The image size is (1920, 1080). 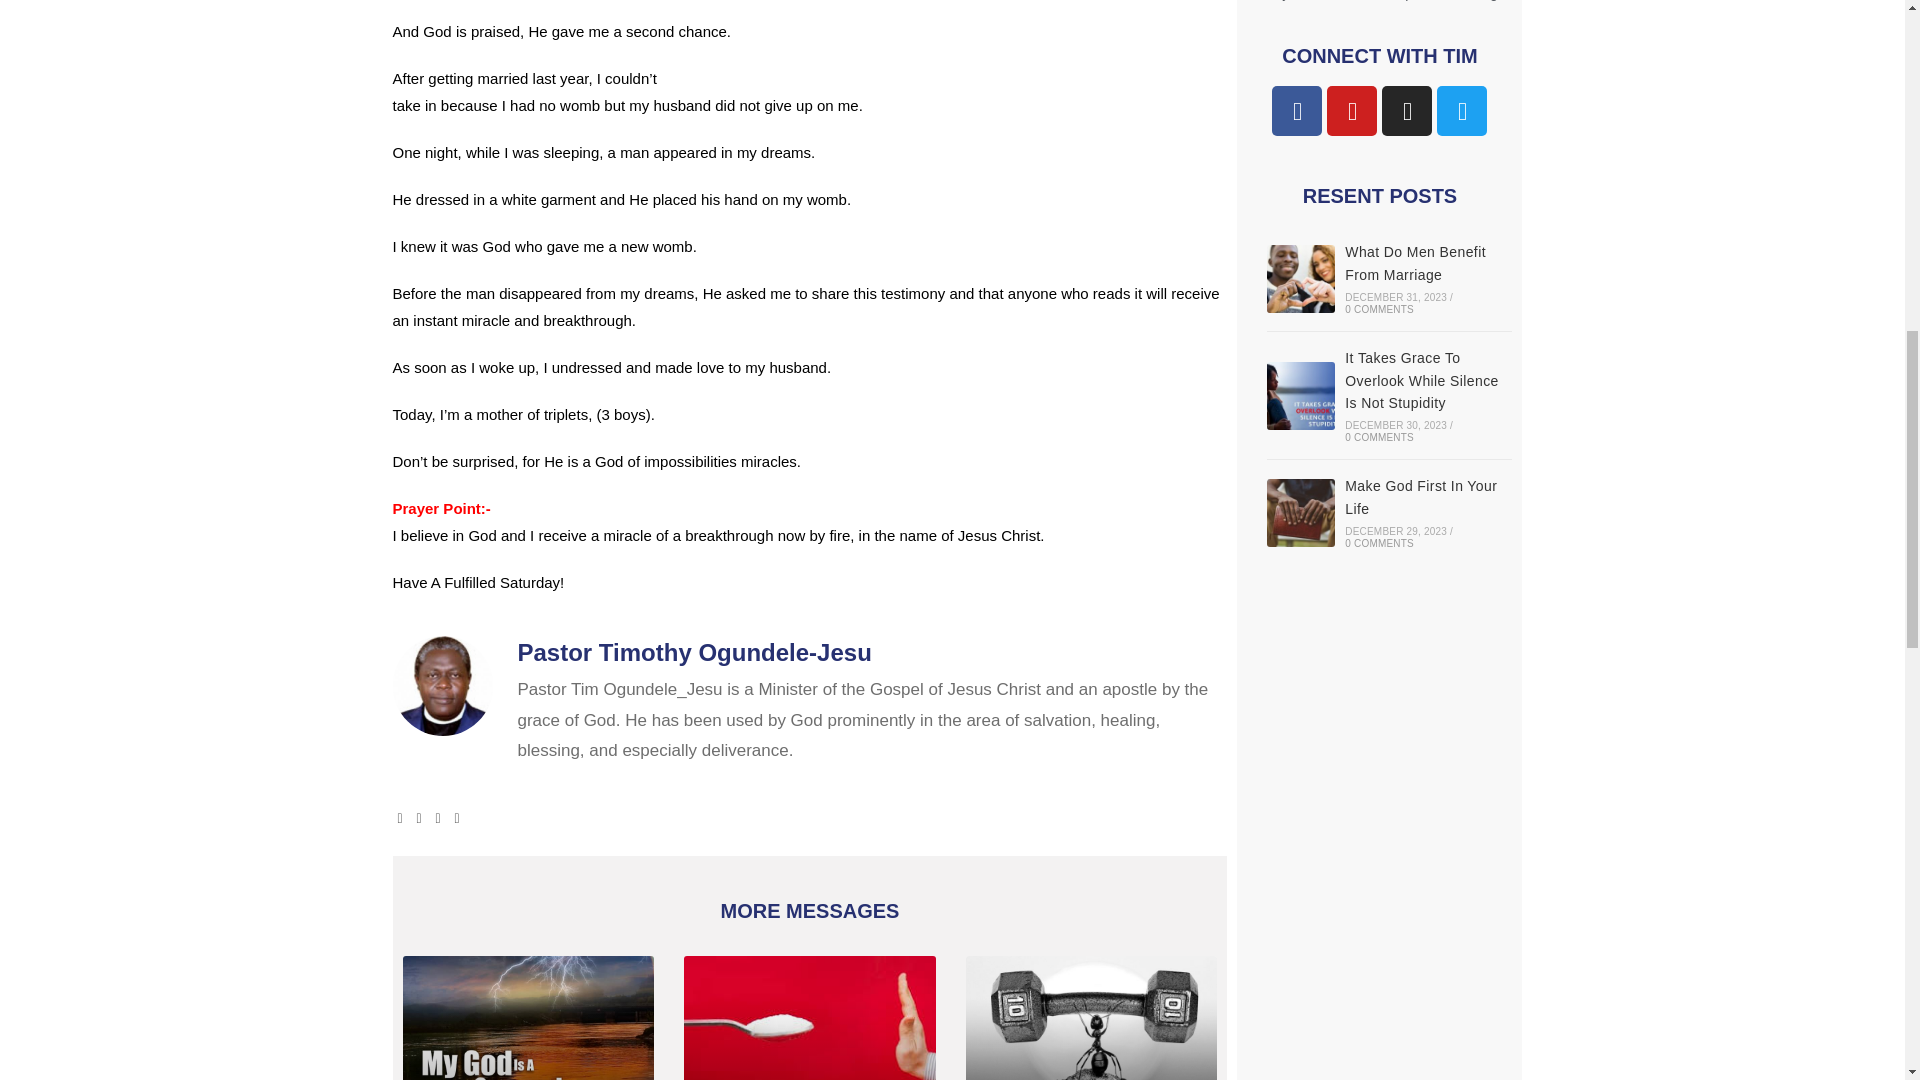 What do you see at coordinates (873, 652) in the screenshot?
I see `Pastor Timothy Ogundele-Jesu` at bounding box center [873, 652].